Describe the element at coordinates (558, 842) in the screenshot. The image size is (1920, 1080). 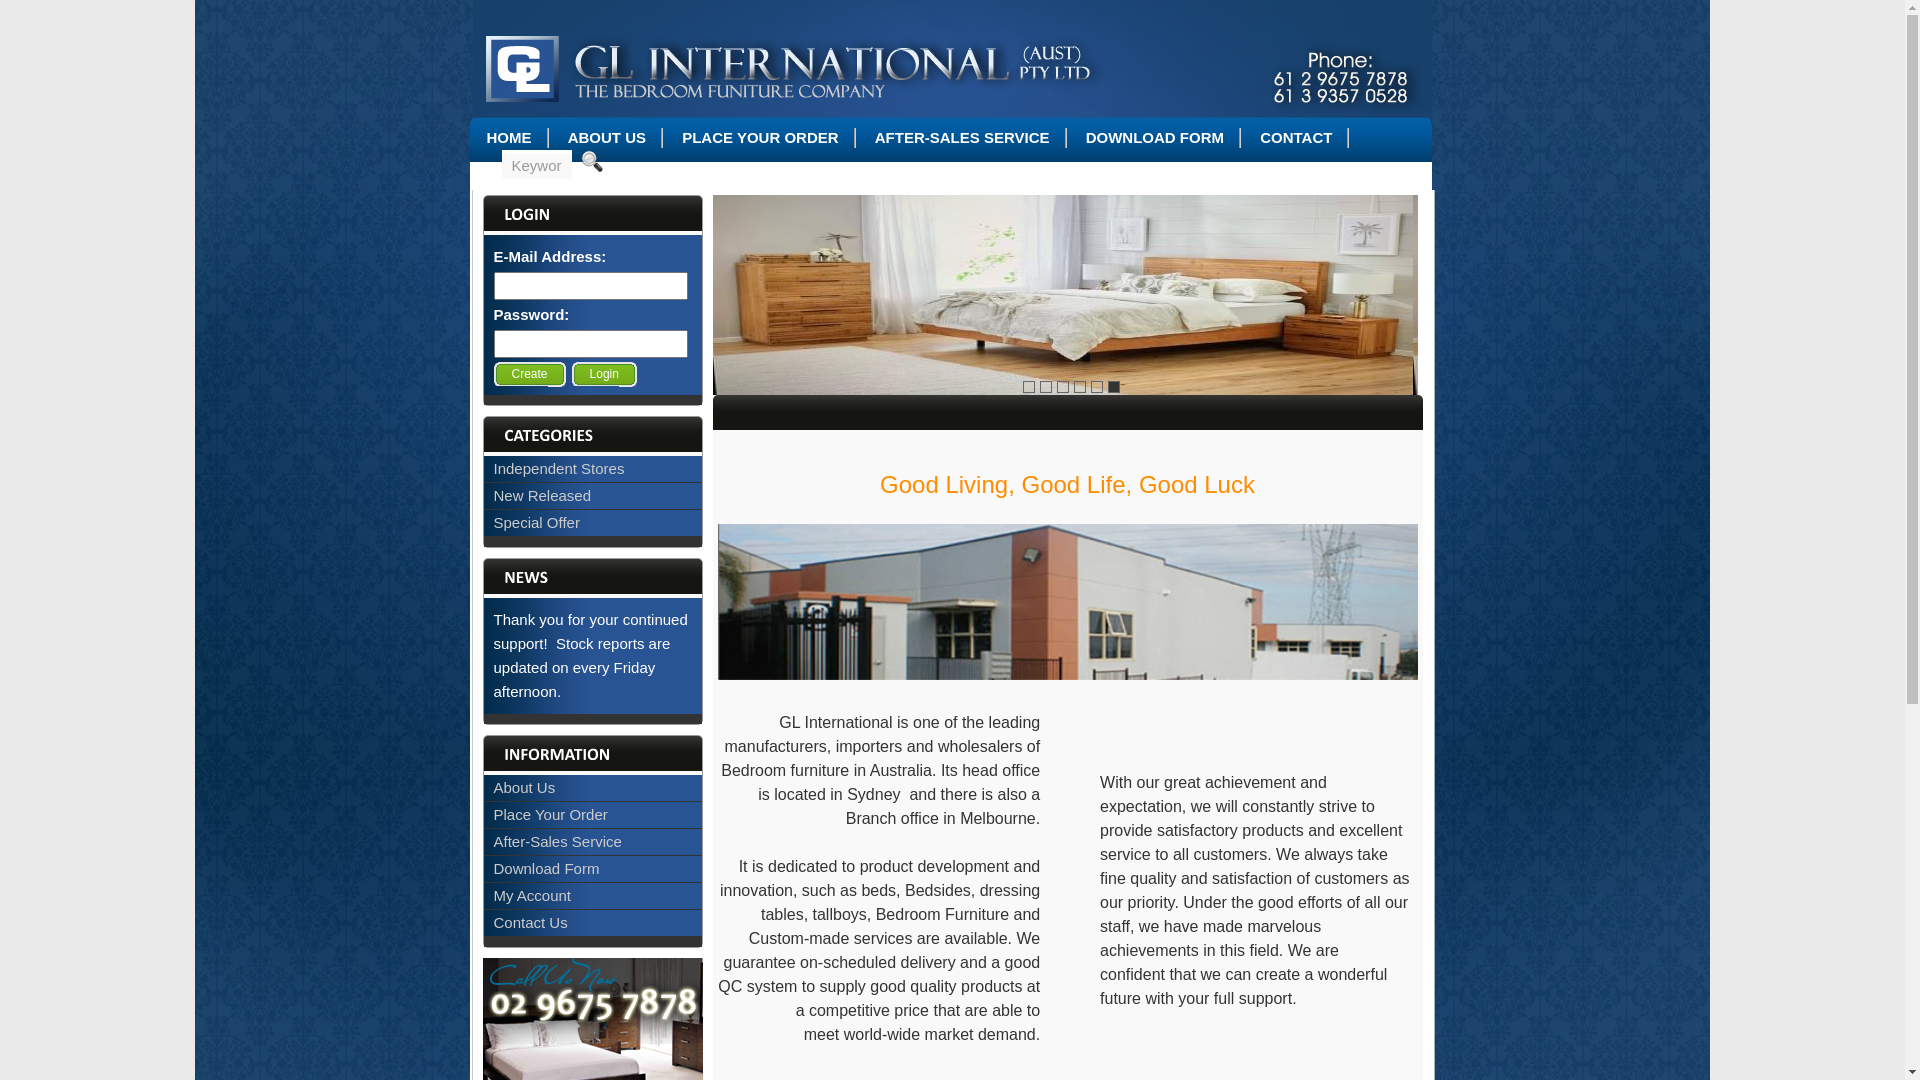
I see `After-Sales Service` at that location.